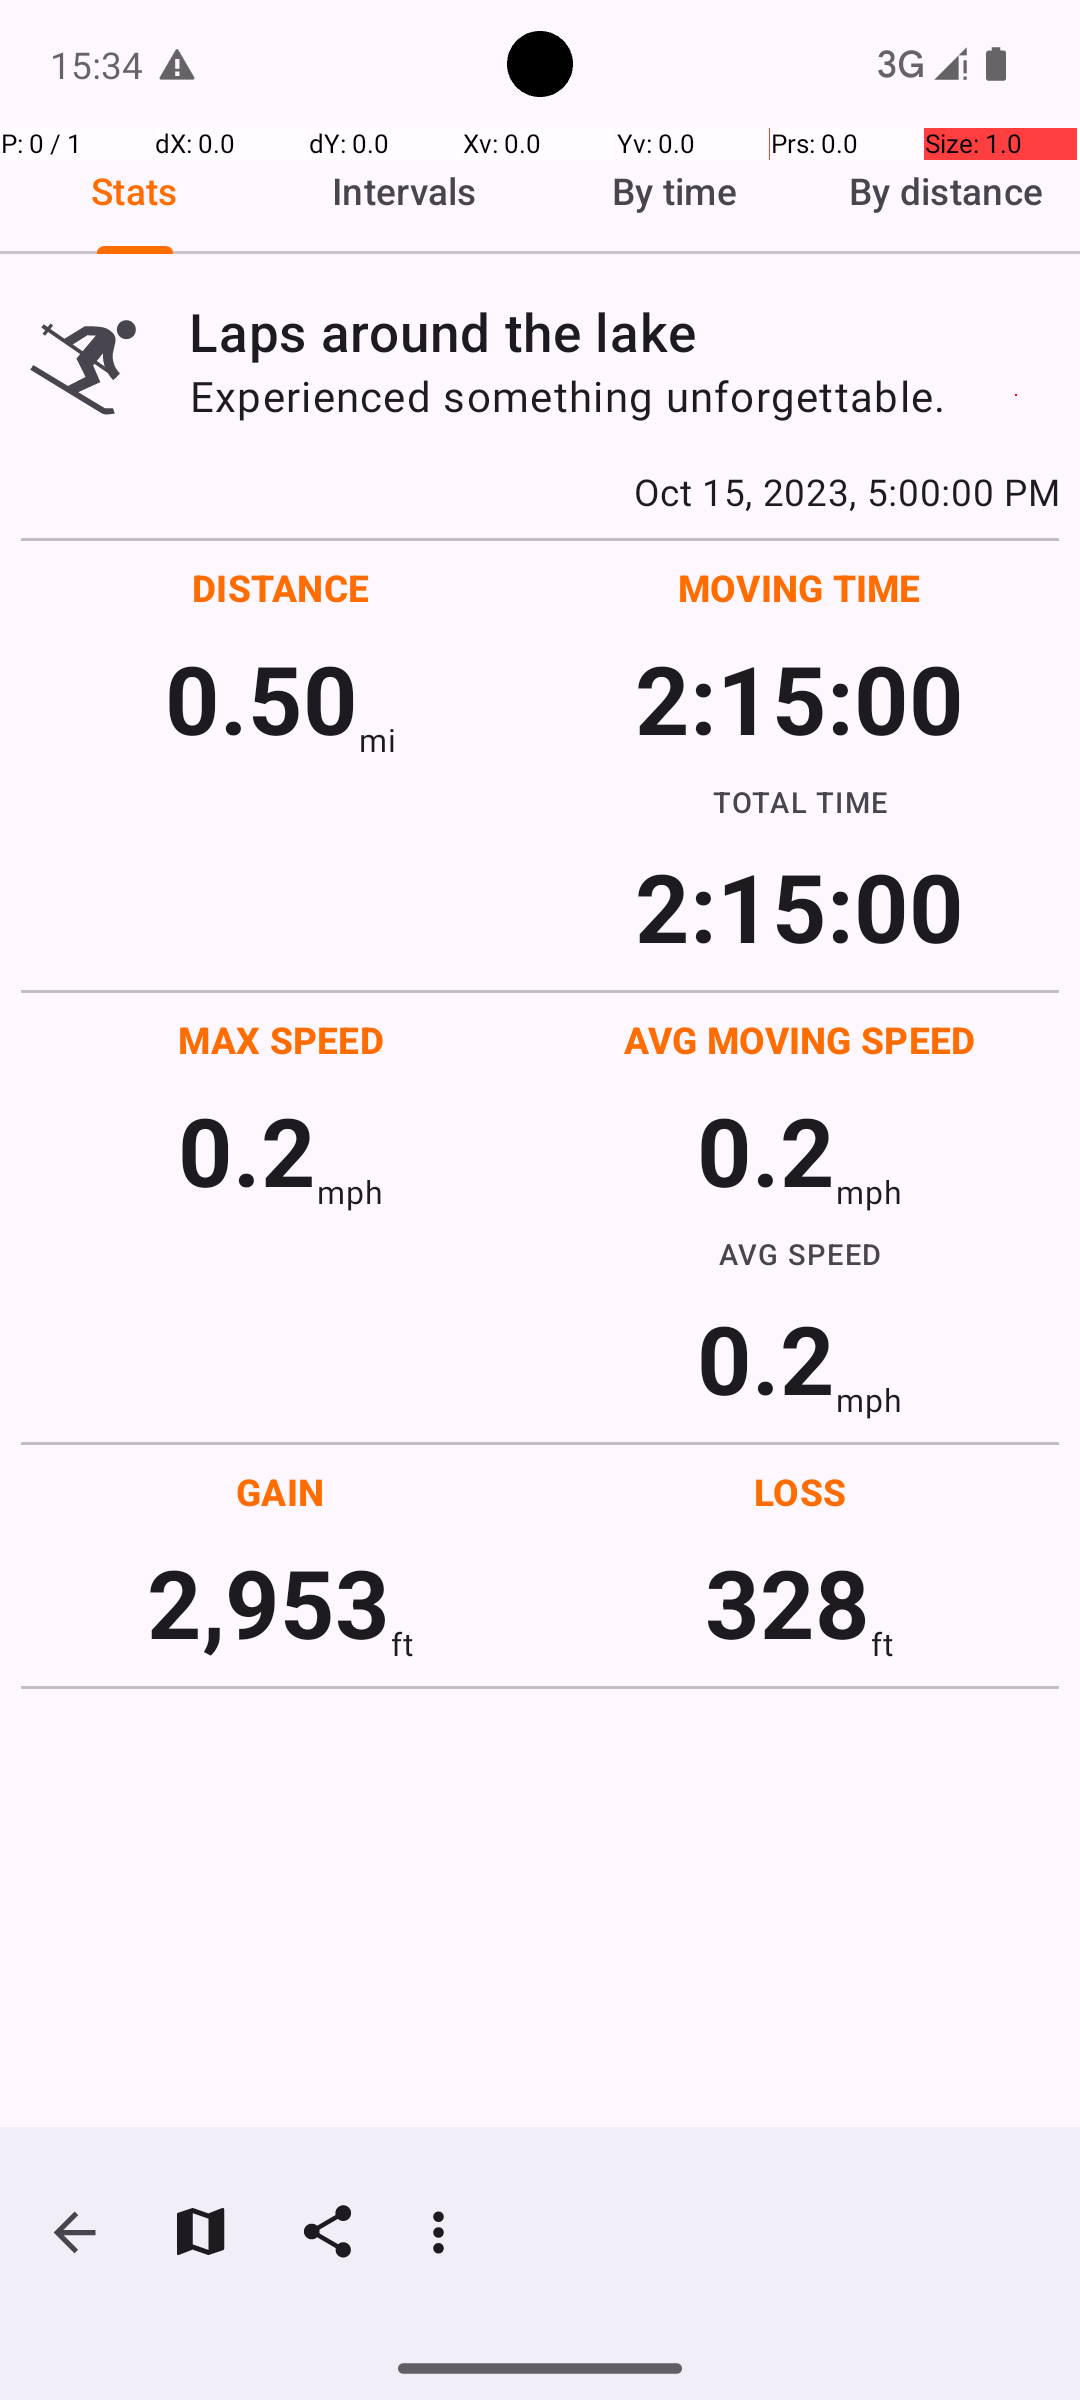 The height and width of the screenshot is (2400, 1080). What do you see at coordinates (200, 2232) in the screenshot?
I see `Show on map` at bounding box center [200, 2232].